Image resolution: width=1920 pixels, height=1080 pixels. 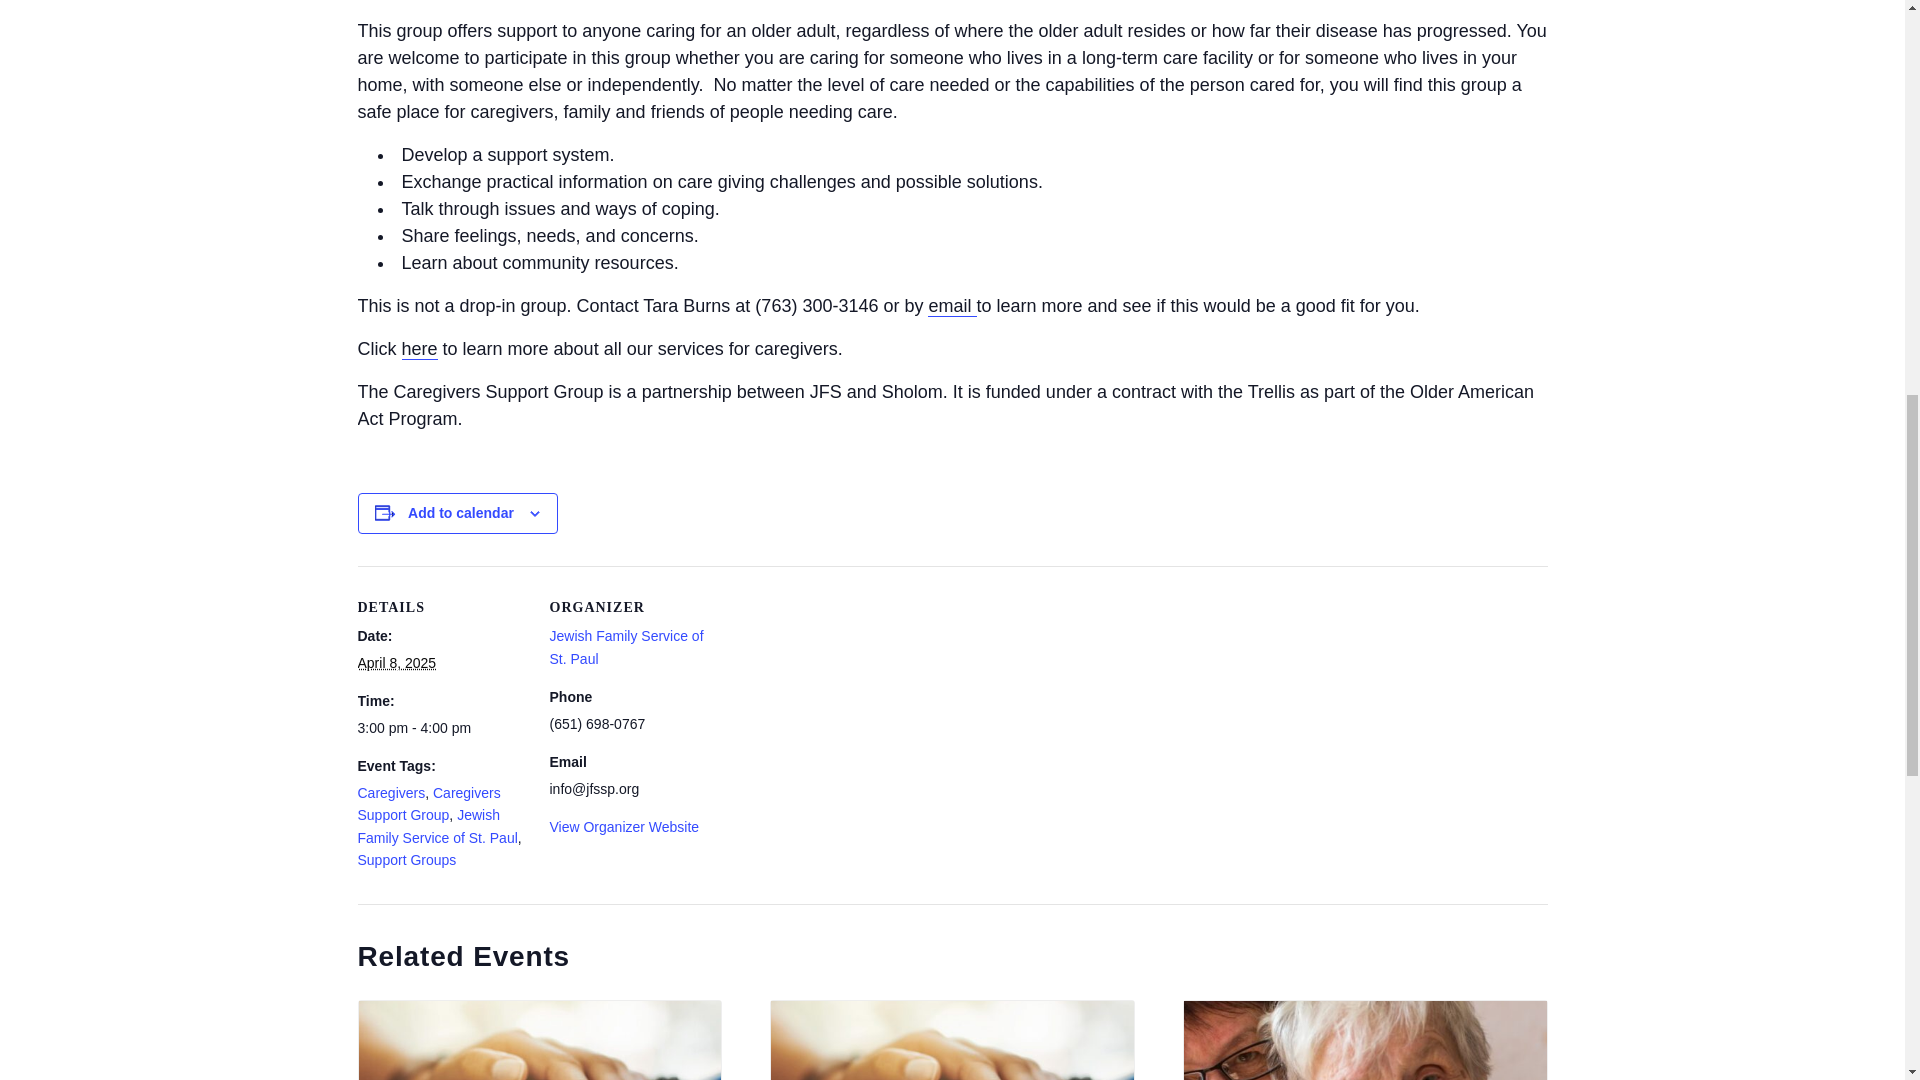 What do you see at coordinates (419, 349) in the screenshot?
I see `here` at bounding box center [419, 349].